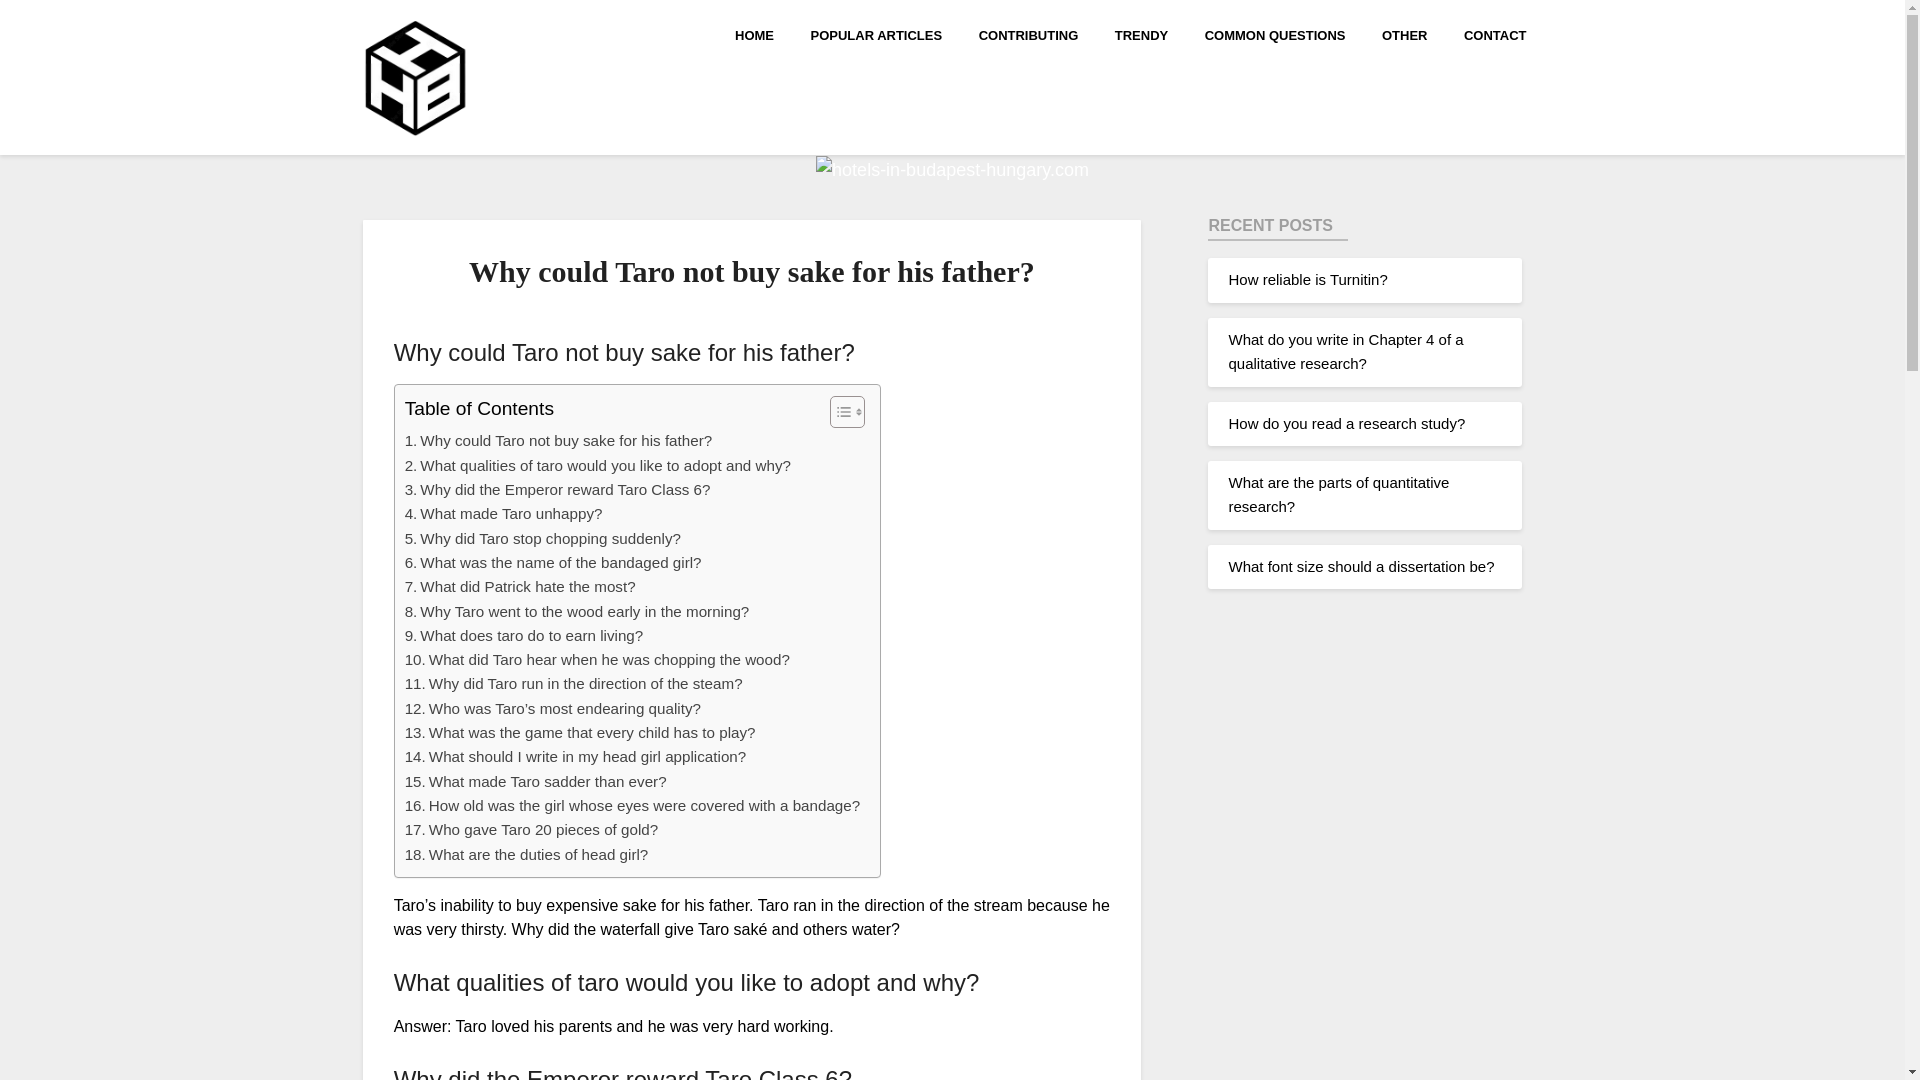 The width and height of the screenshot is (1920, 1080). Describe the element at coordinates (578, 612) in the screenshot. I see `Why Taro went to the wood early in the morning?` at that location.